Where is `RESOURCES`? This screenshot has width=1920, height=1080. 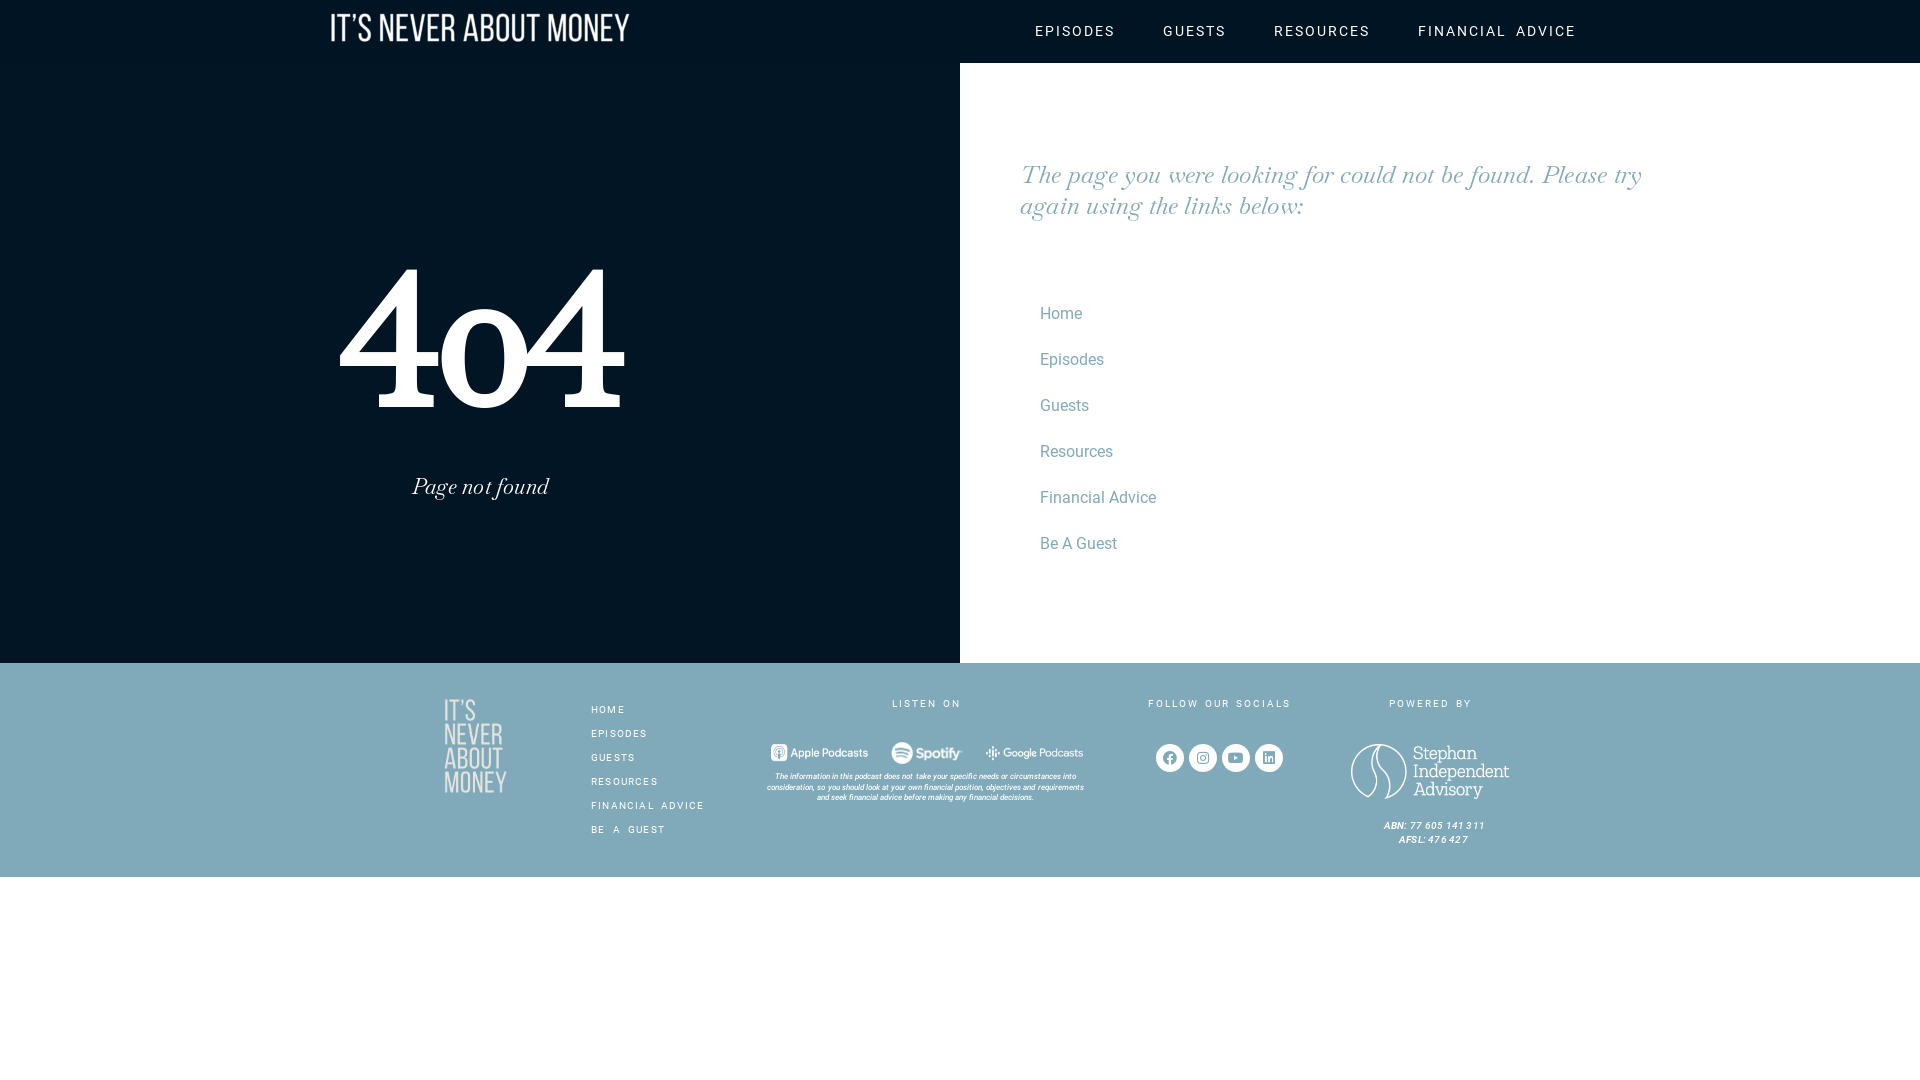
RESOURCES is located at coordinates (1322, 32).